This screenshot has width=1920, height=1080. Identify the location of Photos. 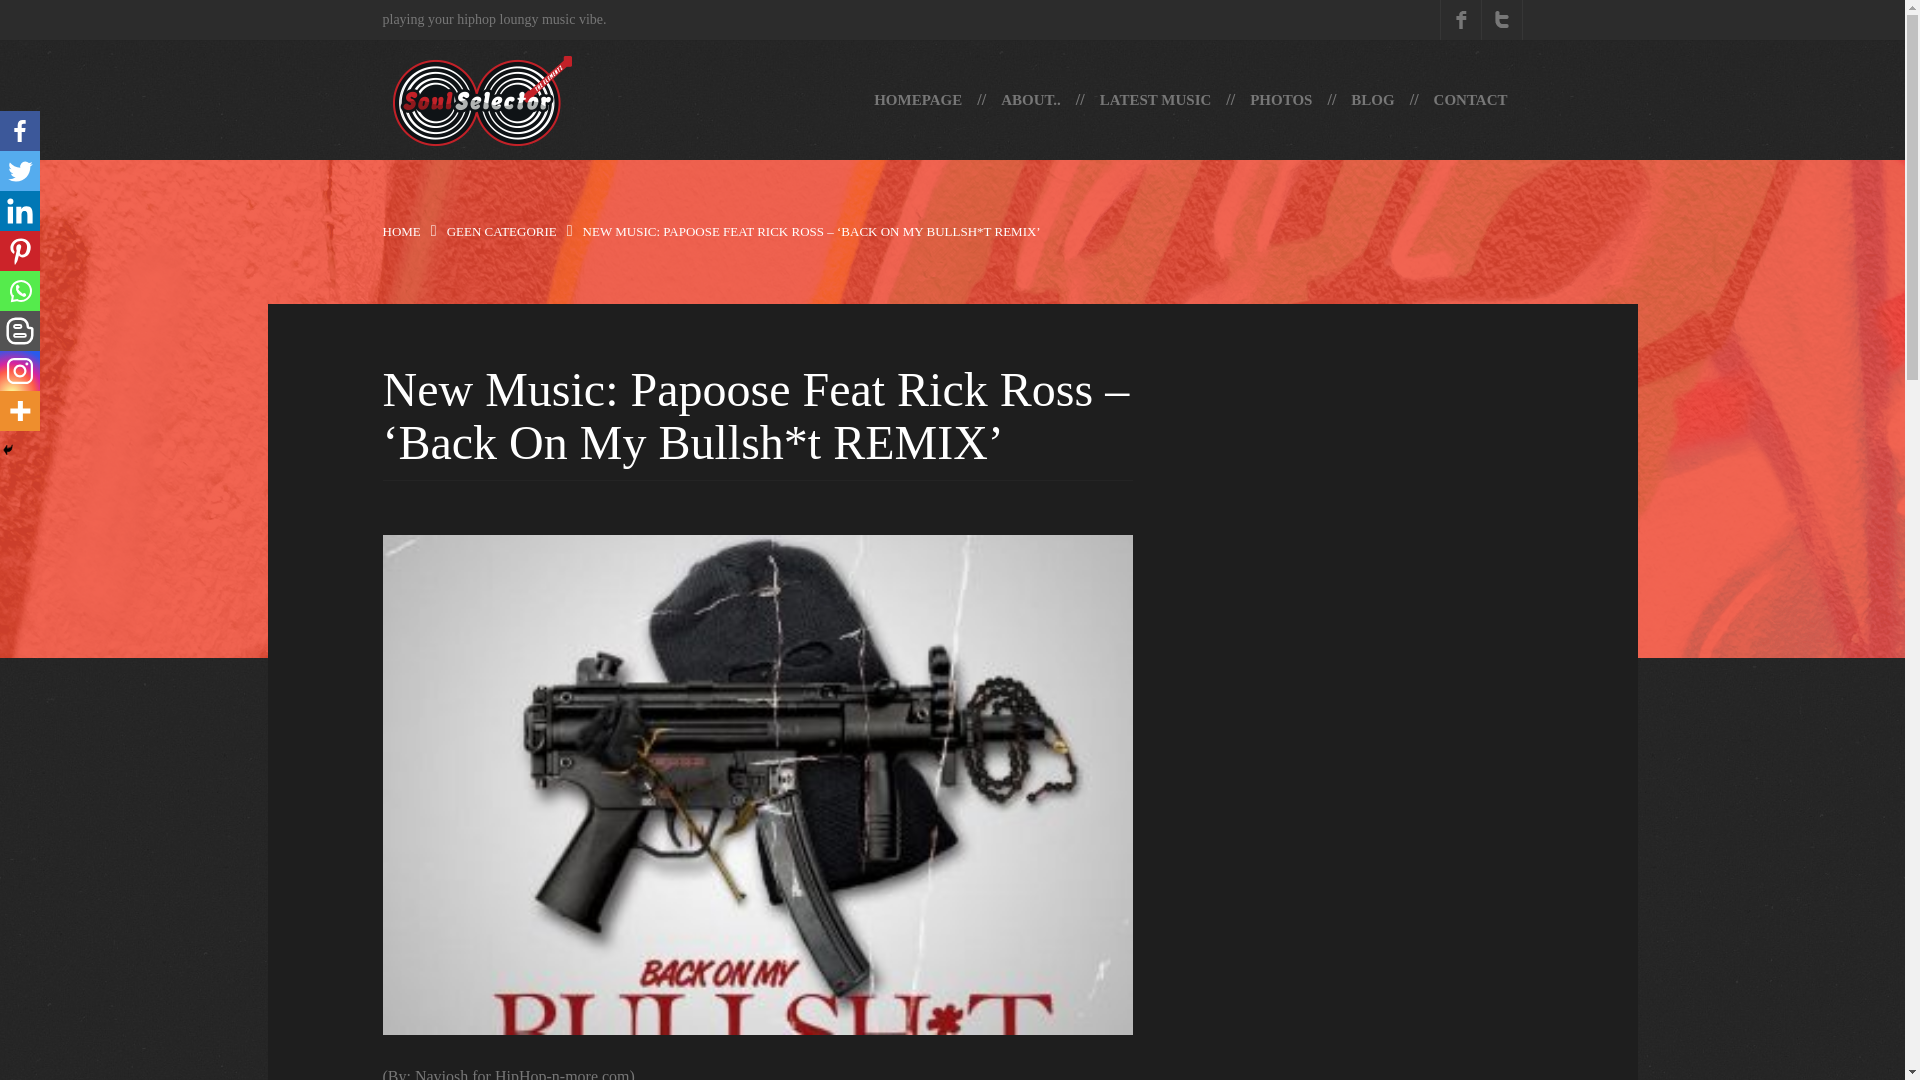
(1280, 99).